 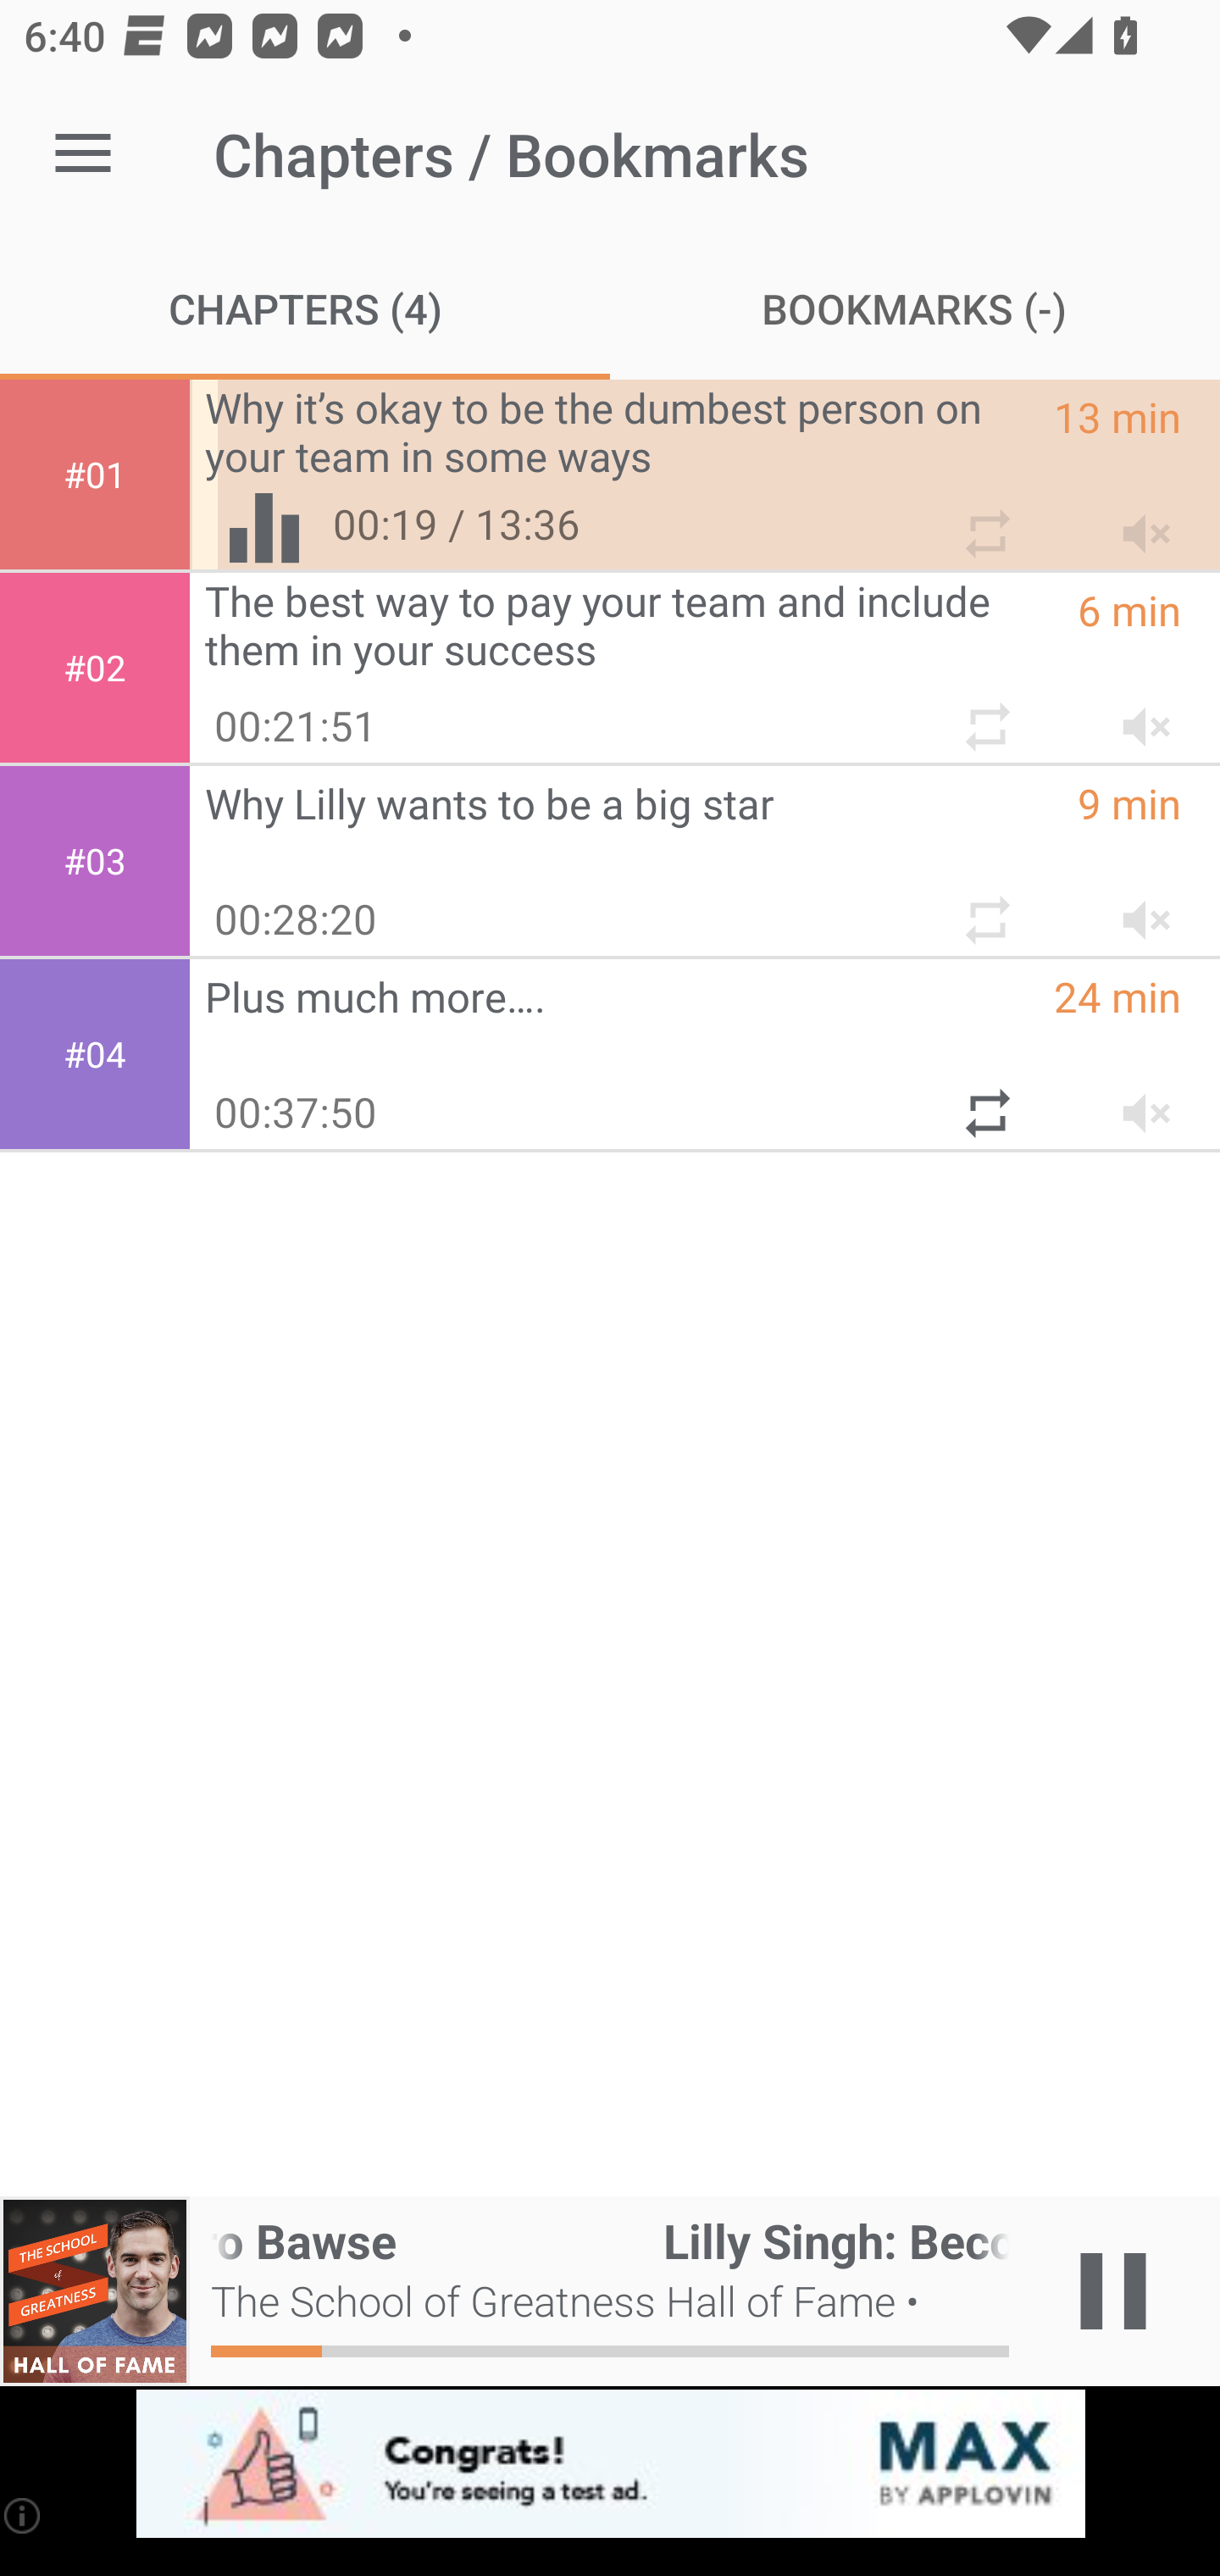 What do you see at coordinates (1137, 521) in the screenshot?
I see `Mute chapter` at bounding box center [1137, 521].